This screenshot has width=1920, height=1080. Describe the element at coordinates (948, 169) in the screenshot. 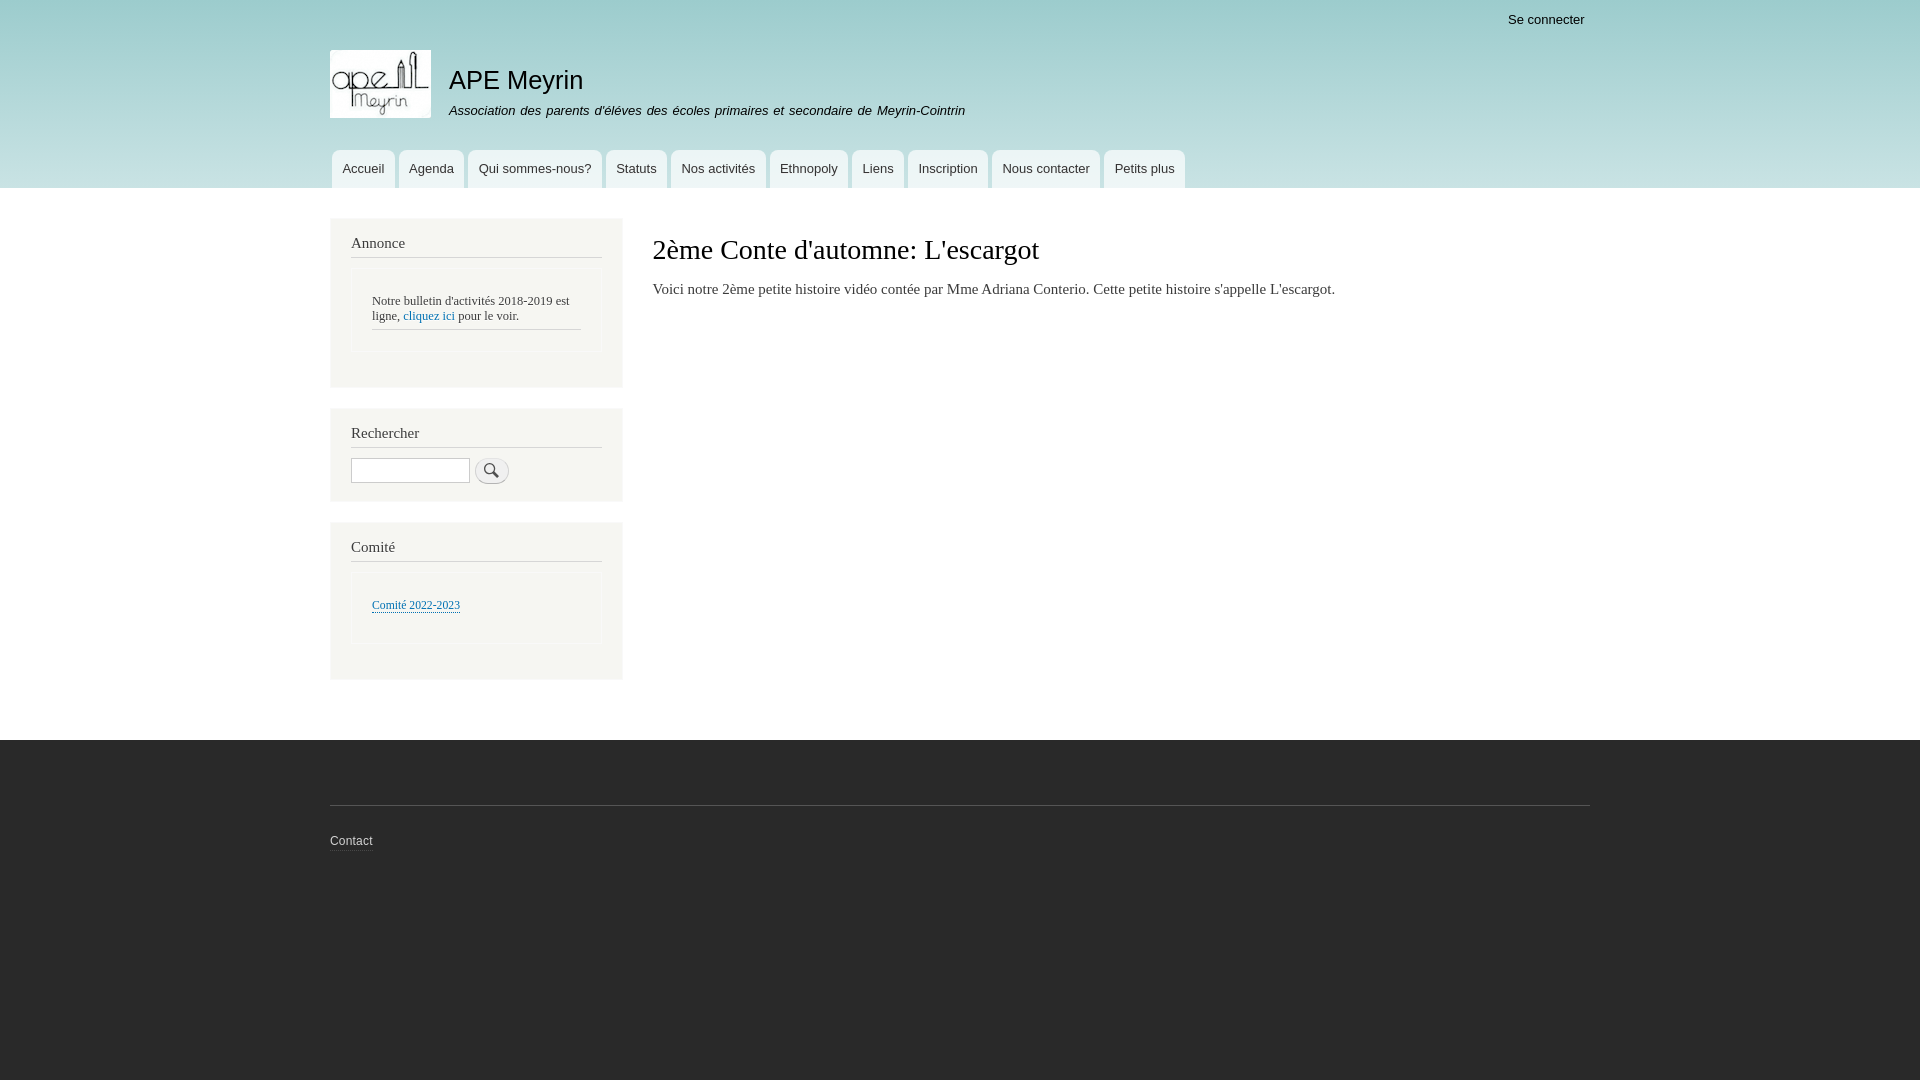

I see `Inscription` at that location.